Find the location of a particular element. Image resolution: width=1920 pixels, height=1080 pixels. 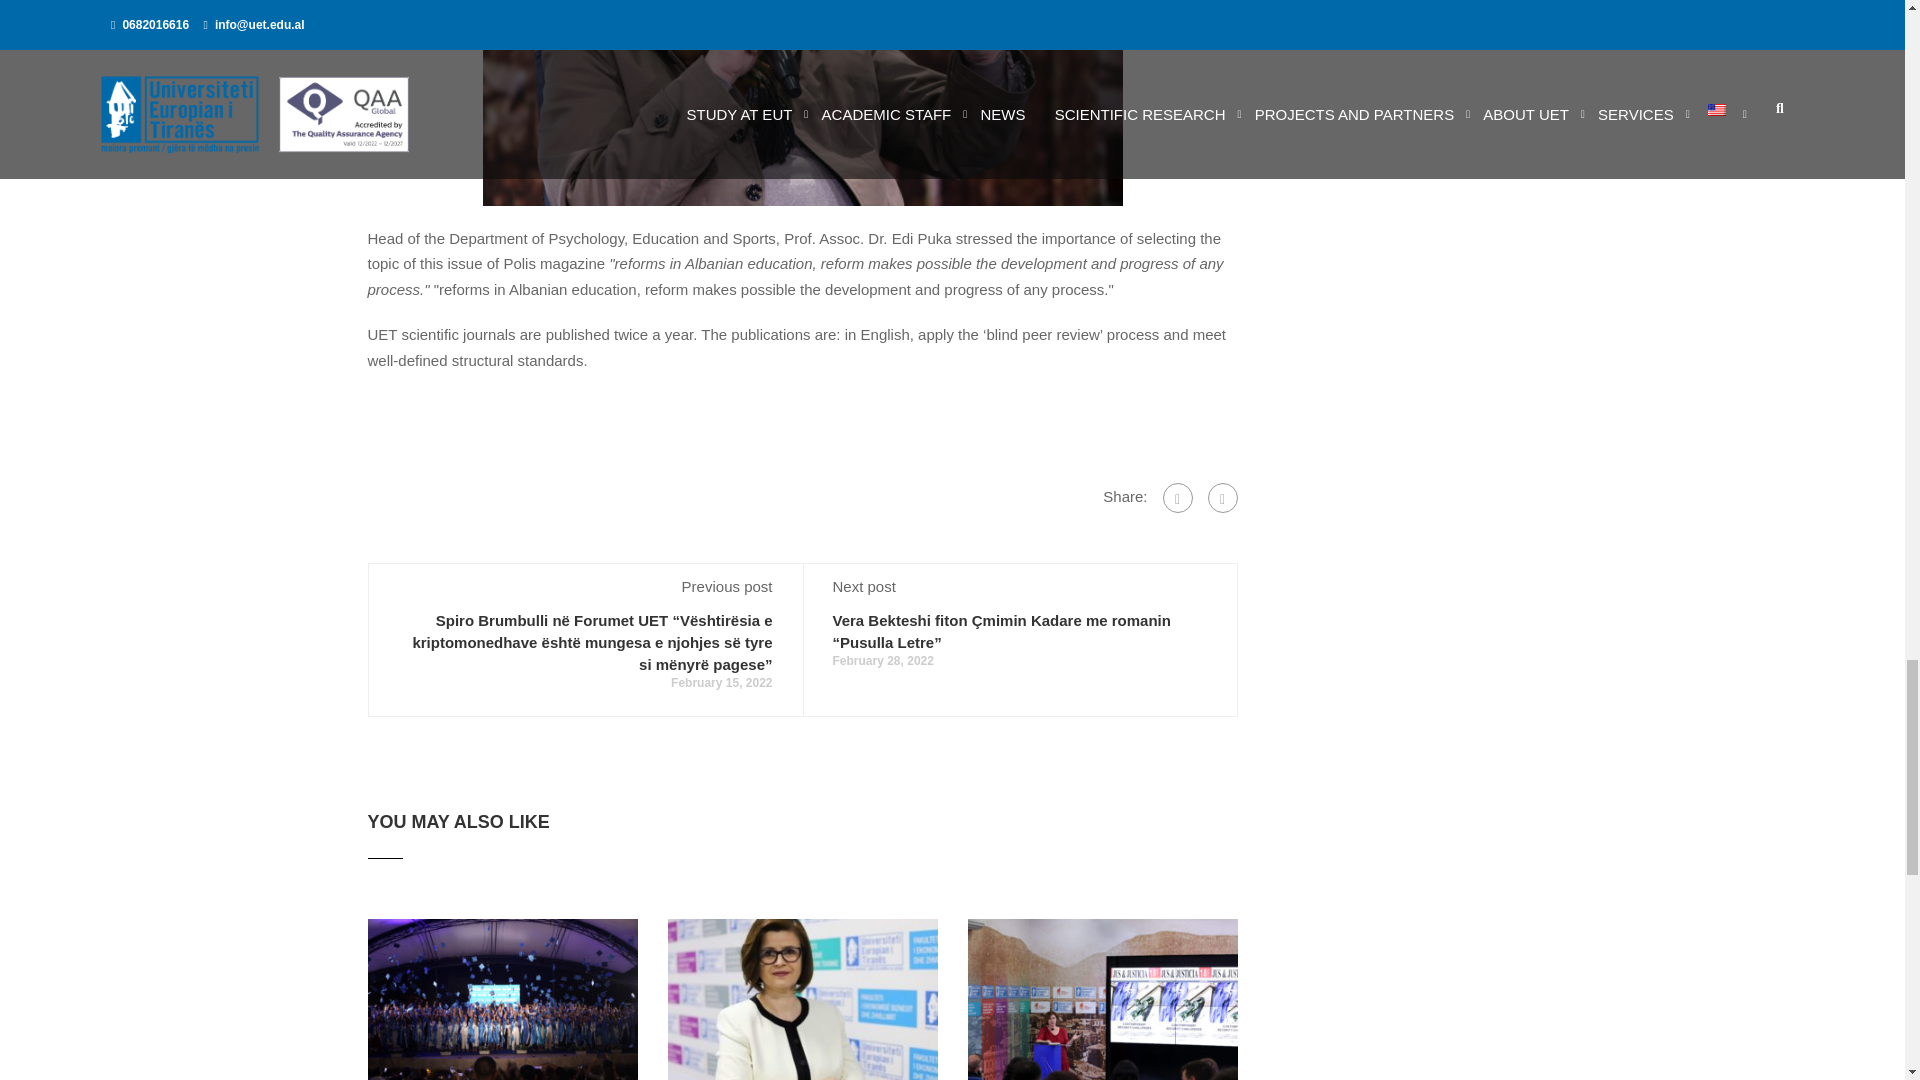

IMG-20240703-WA0001 is located at coordinates (803, 1000).